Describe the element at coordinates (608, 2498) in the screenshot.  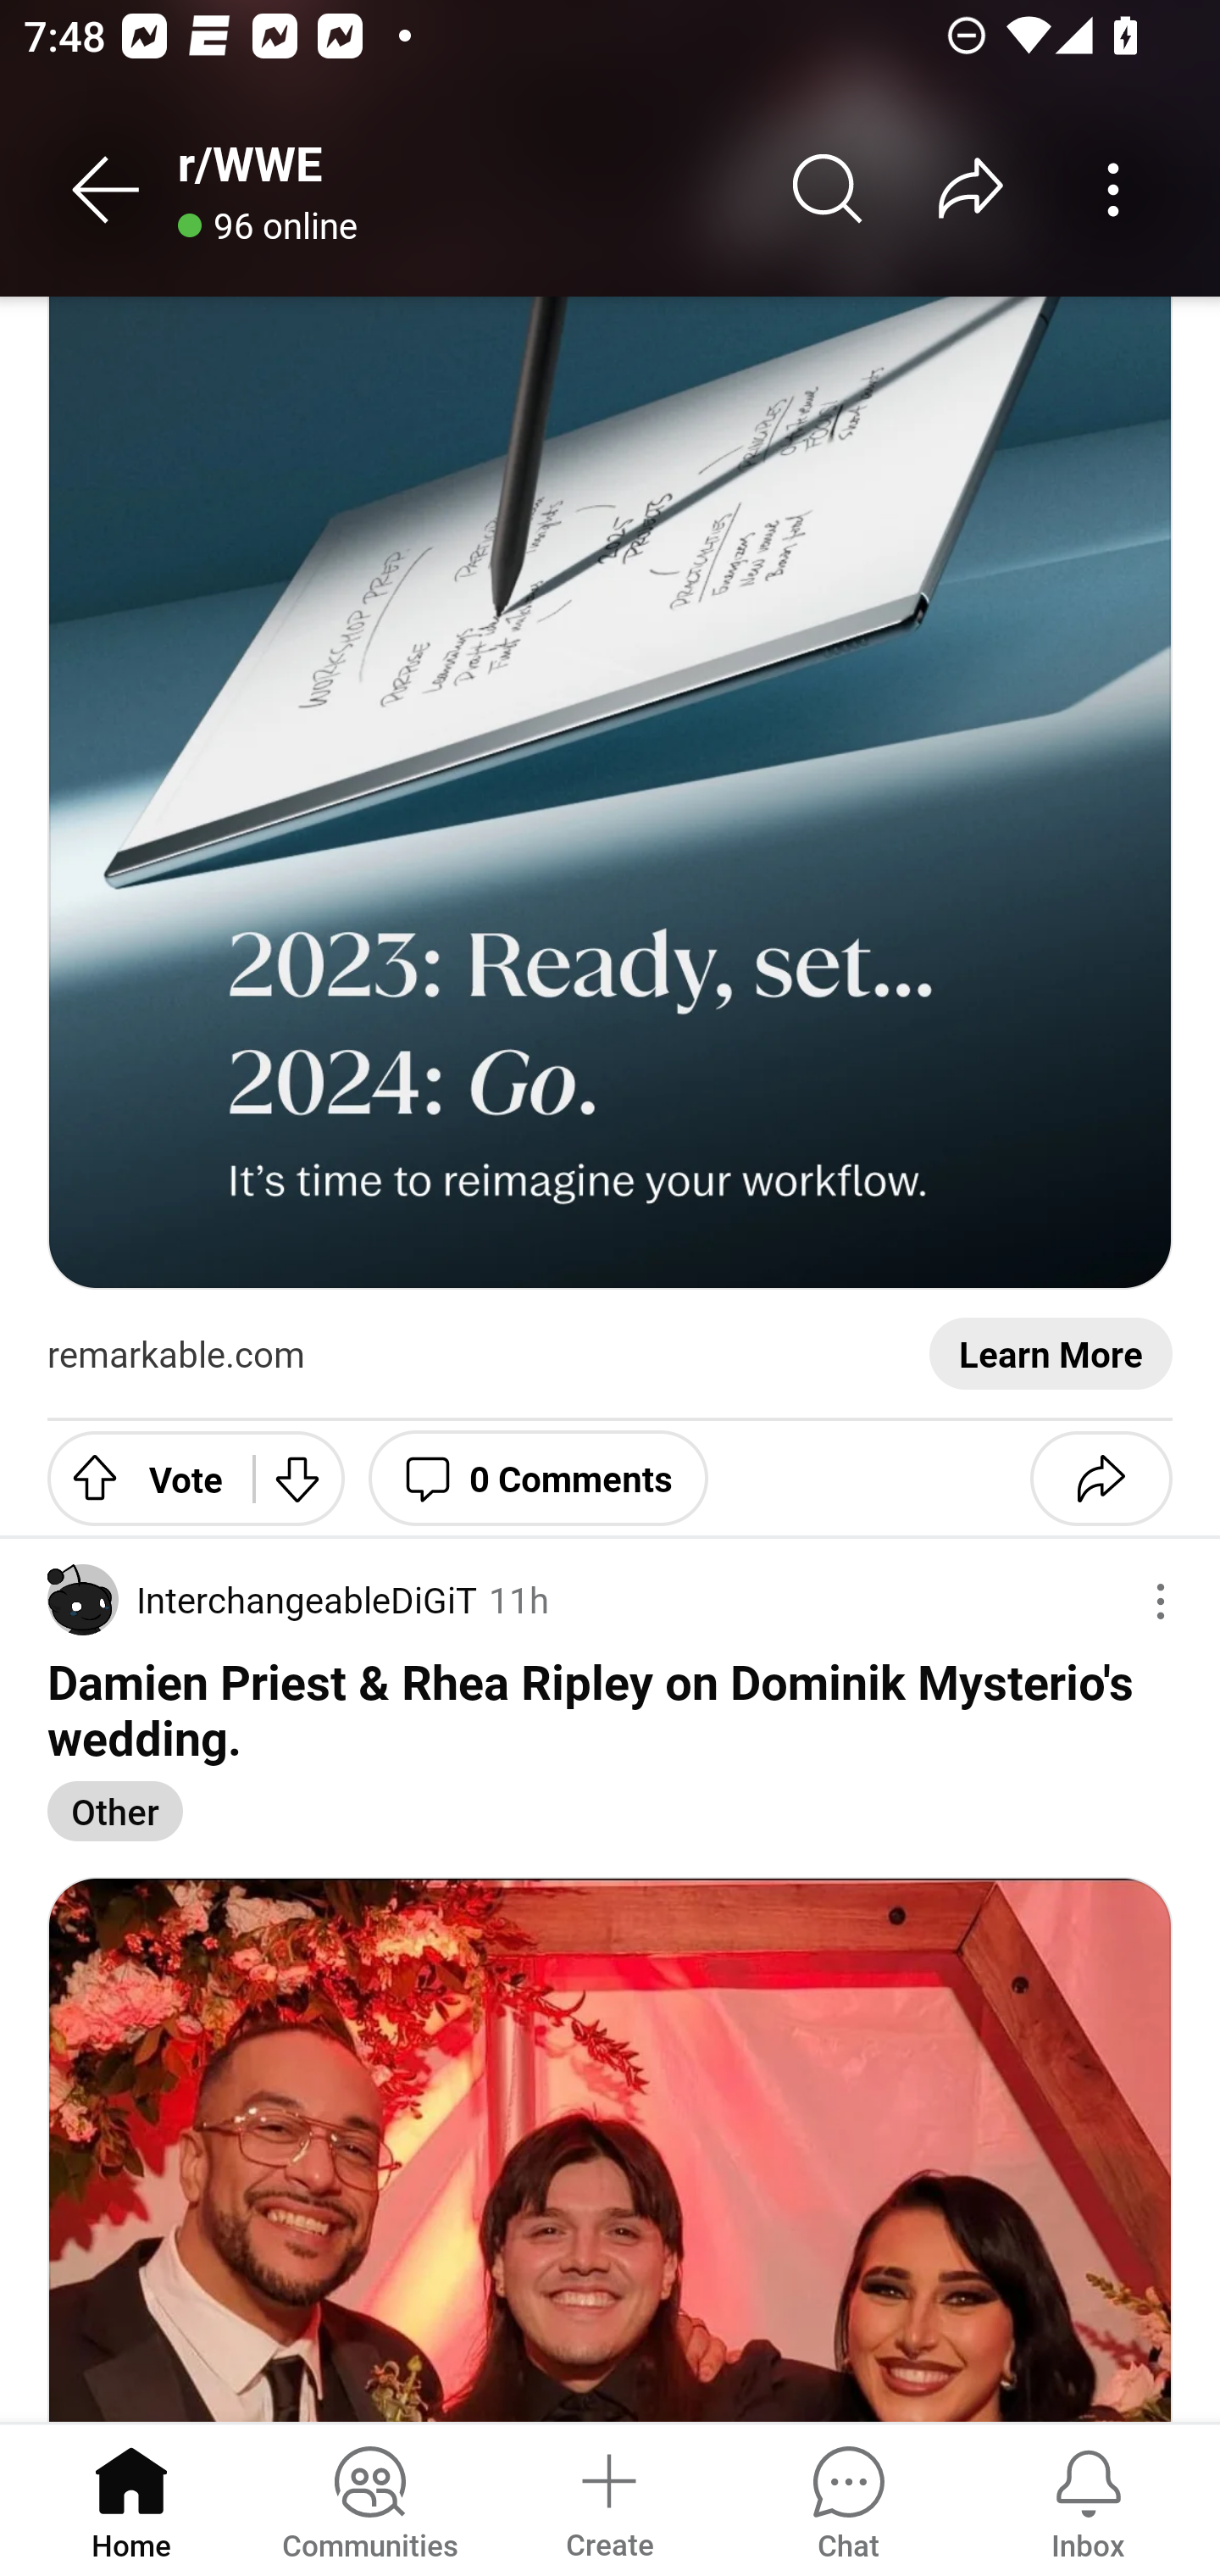
I see `Create a post Create` at that location.